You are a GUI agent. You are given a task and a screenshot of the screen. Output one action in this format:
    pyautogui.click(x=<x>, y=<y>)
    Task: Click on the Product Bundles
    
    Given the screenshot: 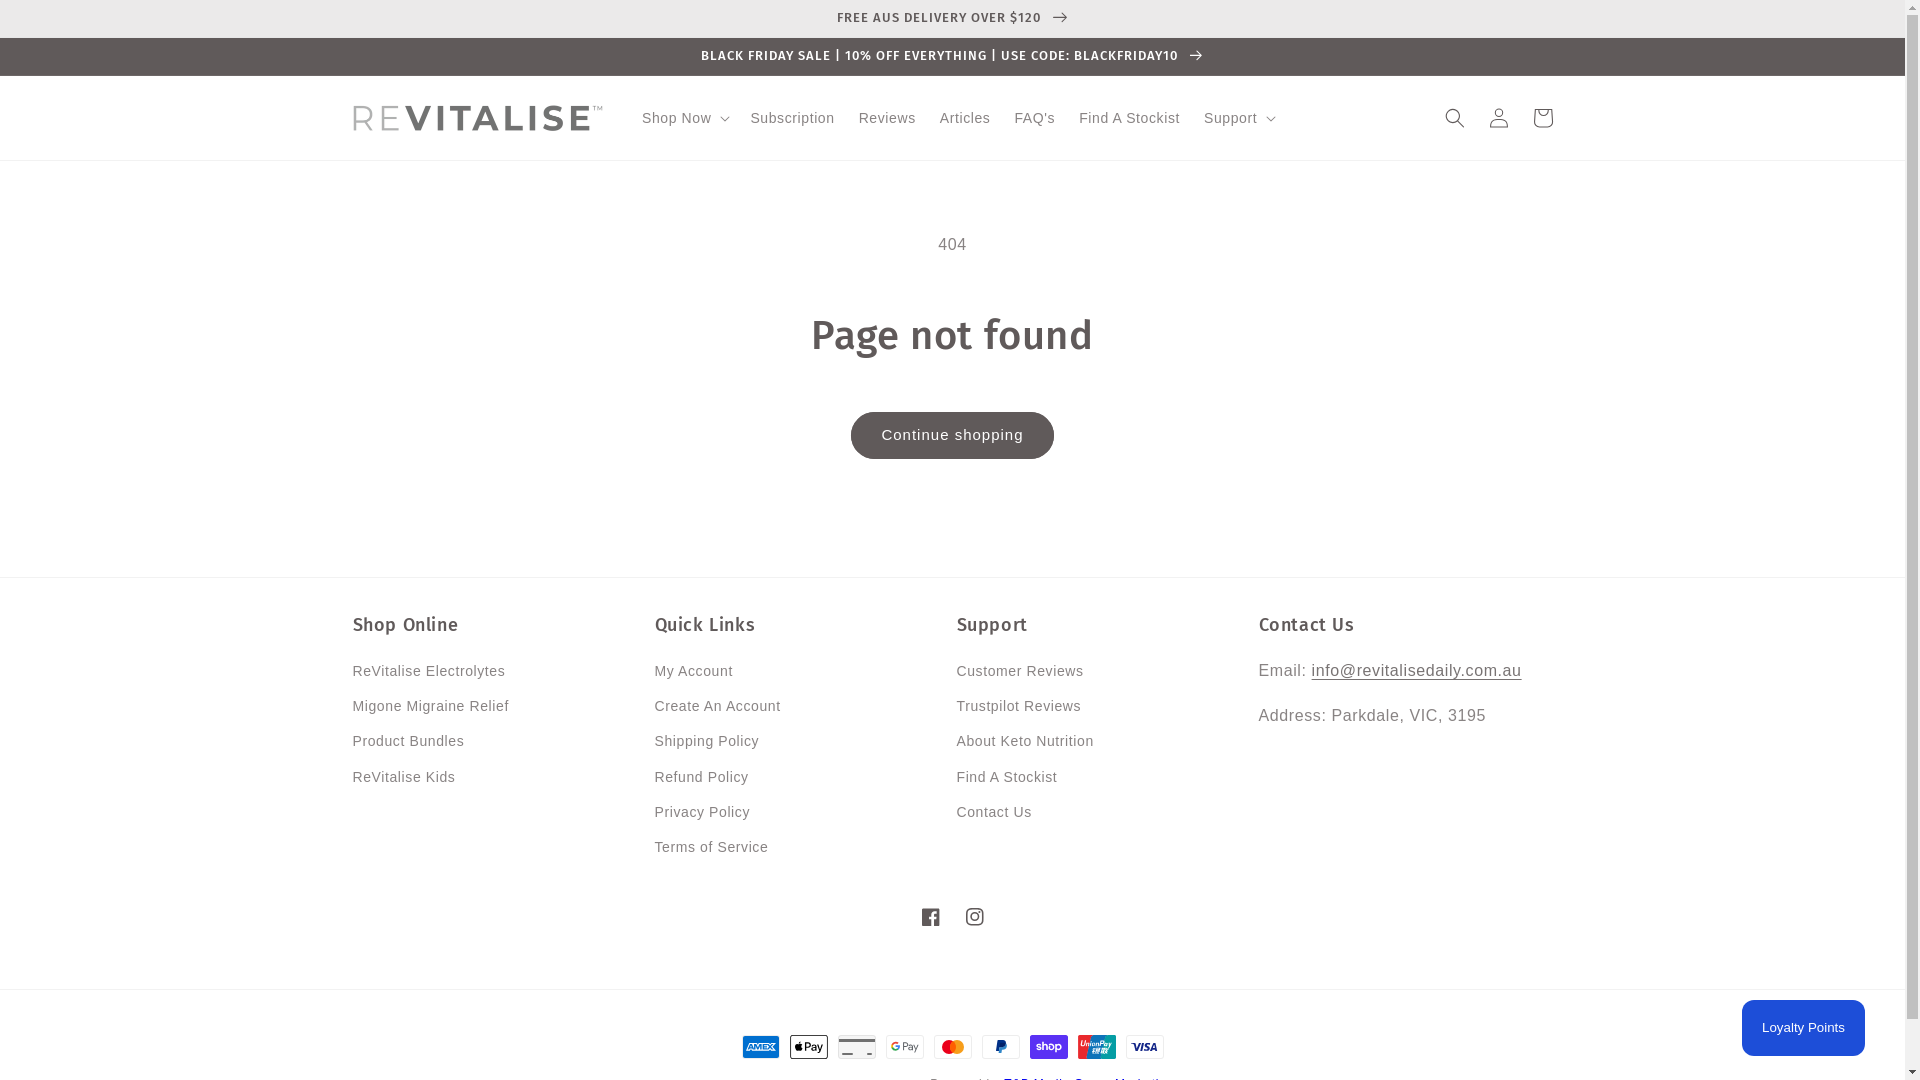 What is the action you would take?
    pyautogui.click(x=408, y=741)
    